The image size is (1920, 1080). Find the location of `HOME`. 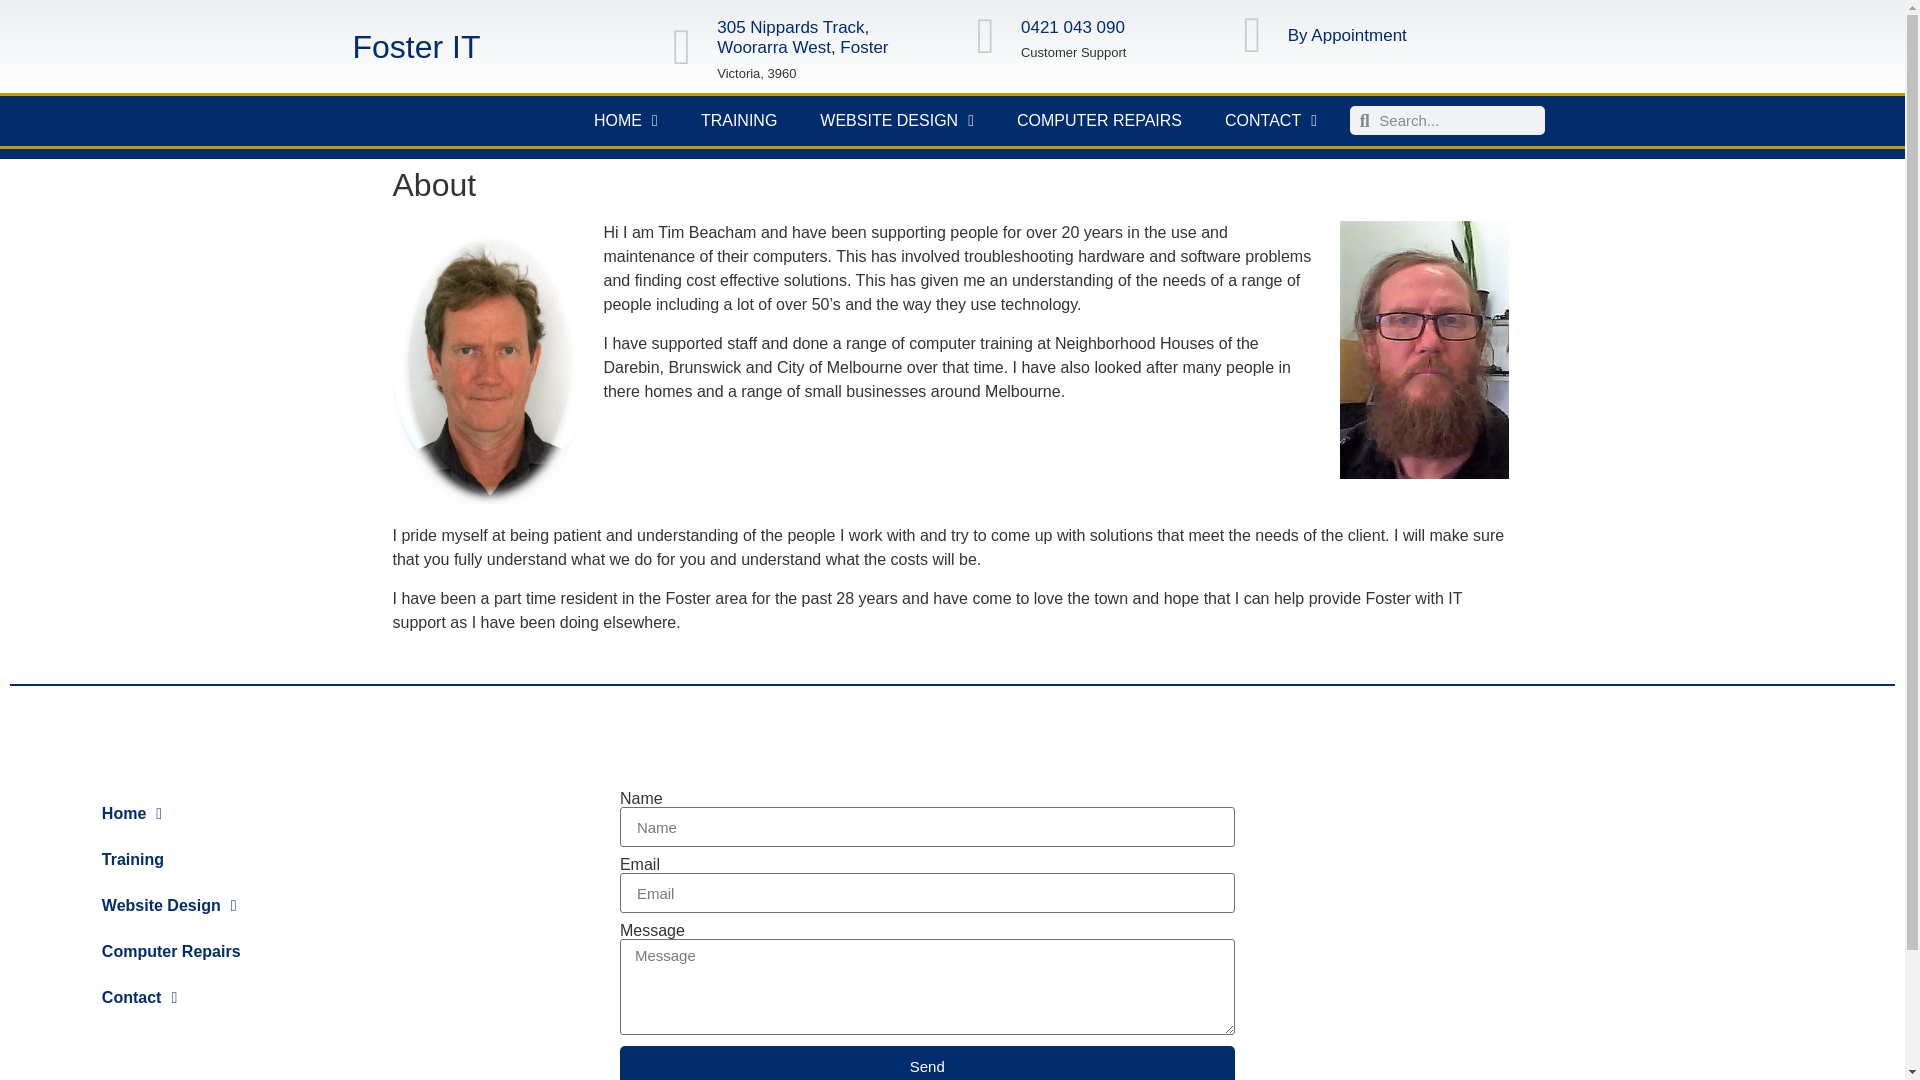

HOME is located at coordinates (626, 121).